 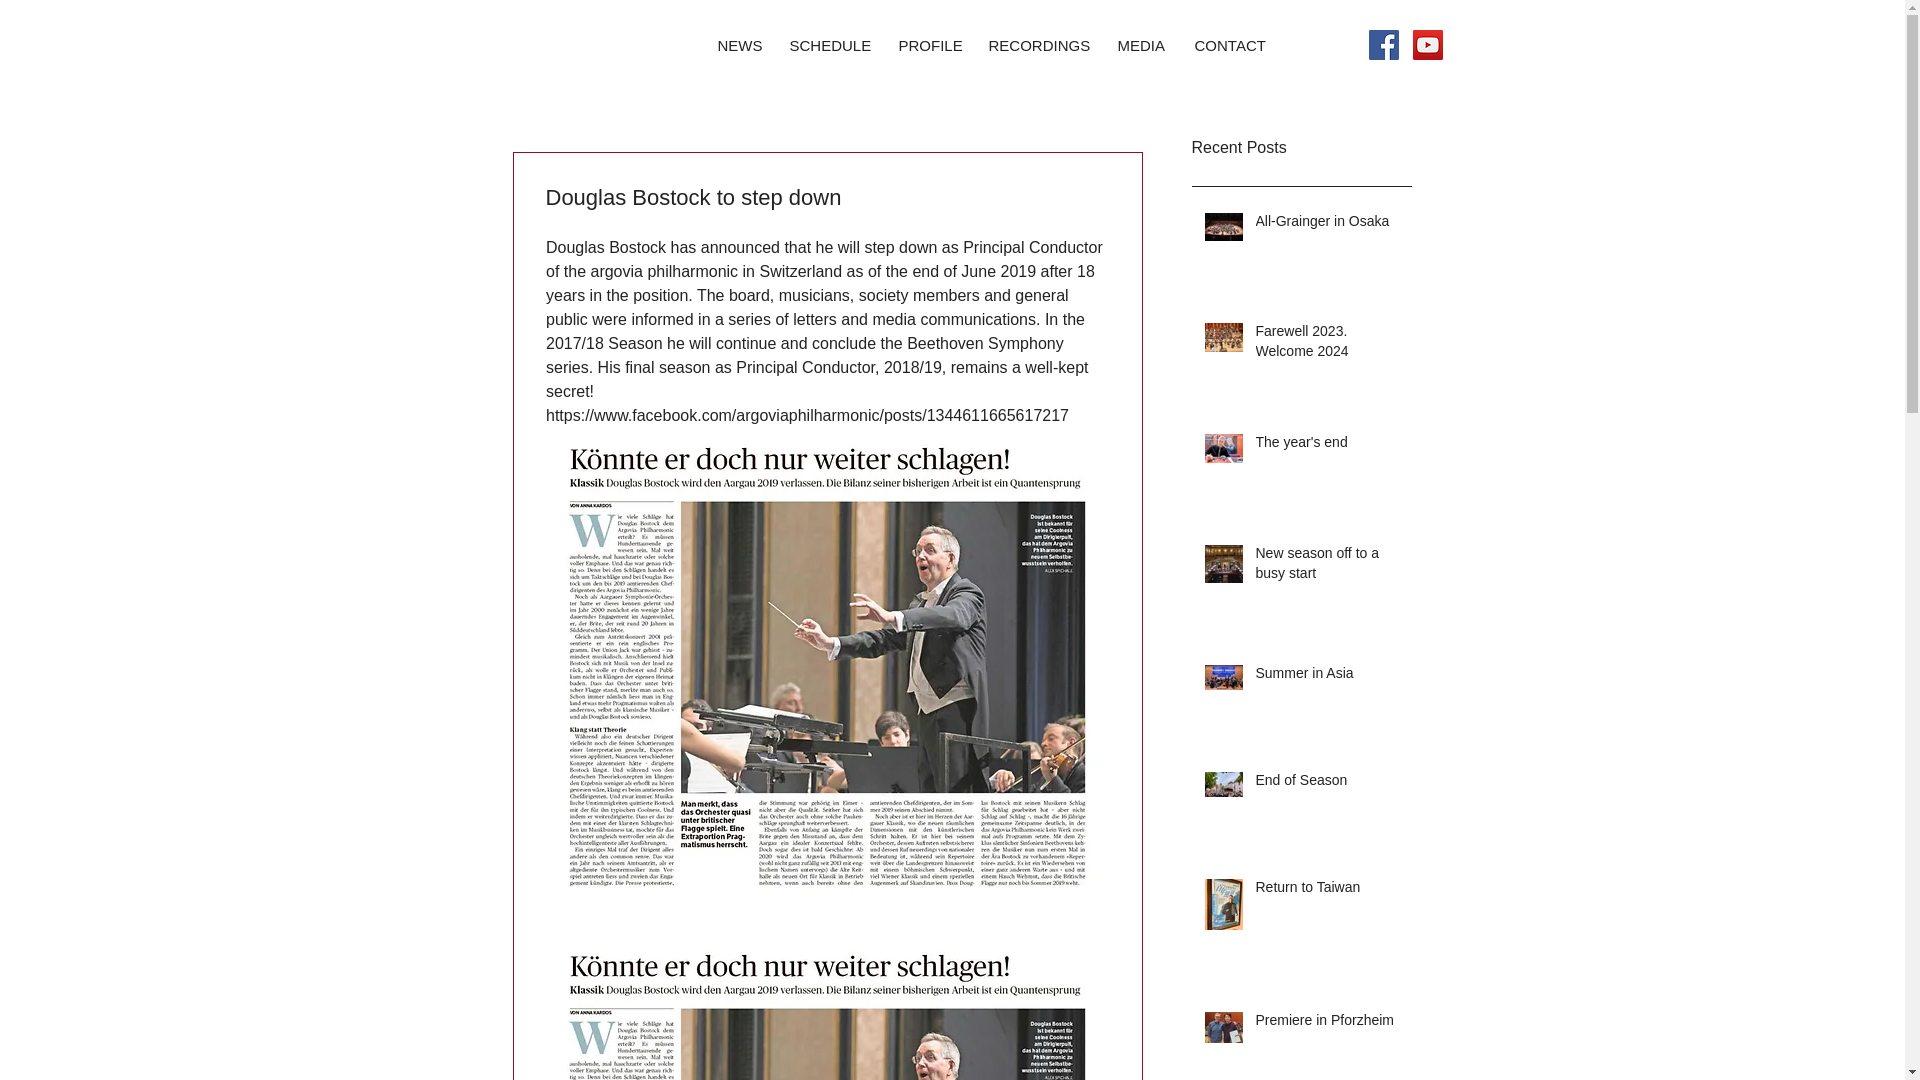 What do you see at coordinates (1327, 1024) in the screenshot?
I see `Premiere in Pforzheim` at bounding box center [1327, 1024].